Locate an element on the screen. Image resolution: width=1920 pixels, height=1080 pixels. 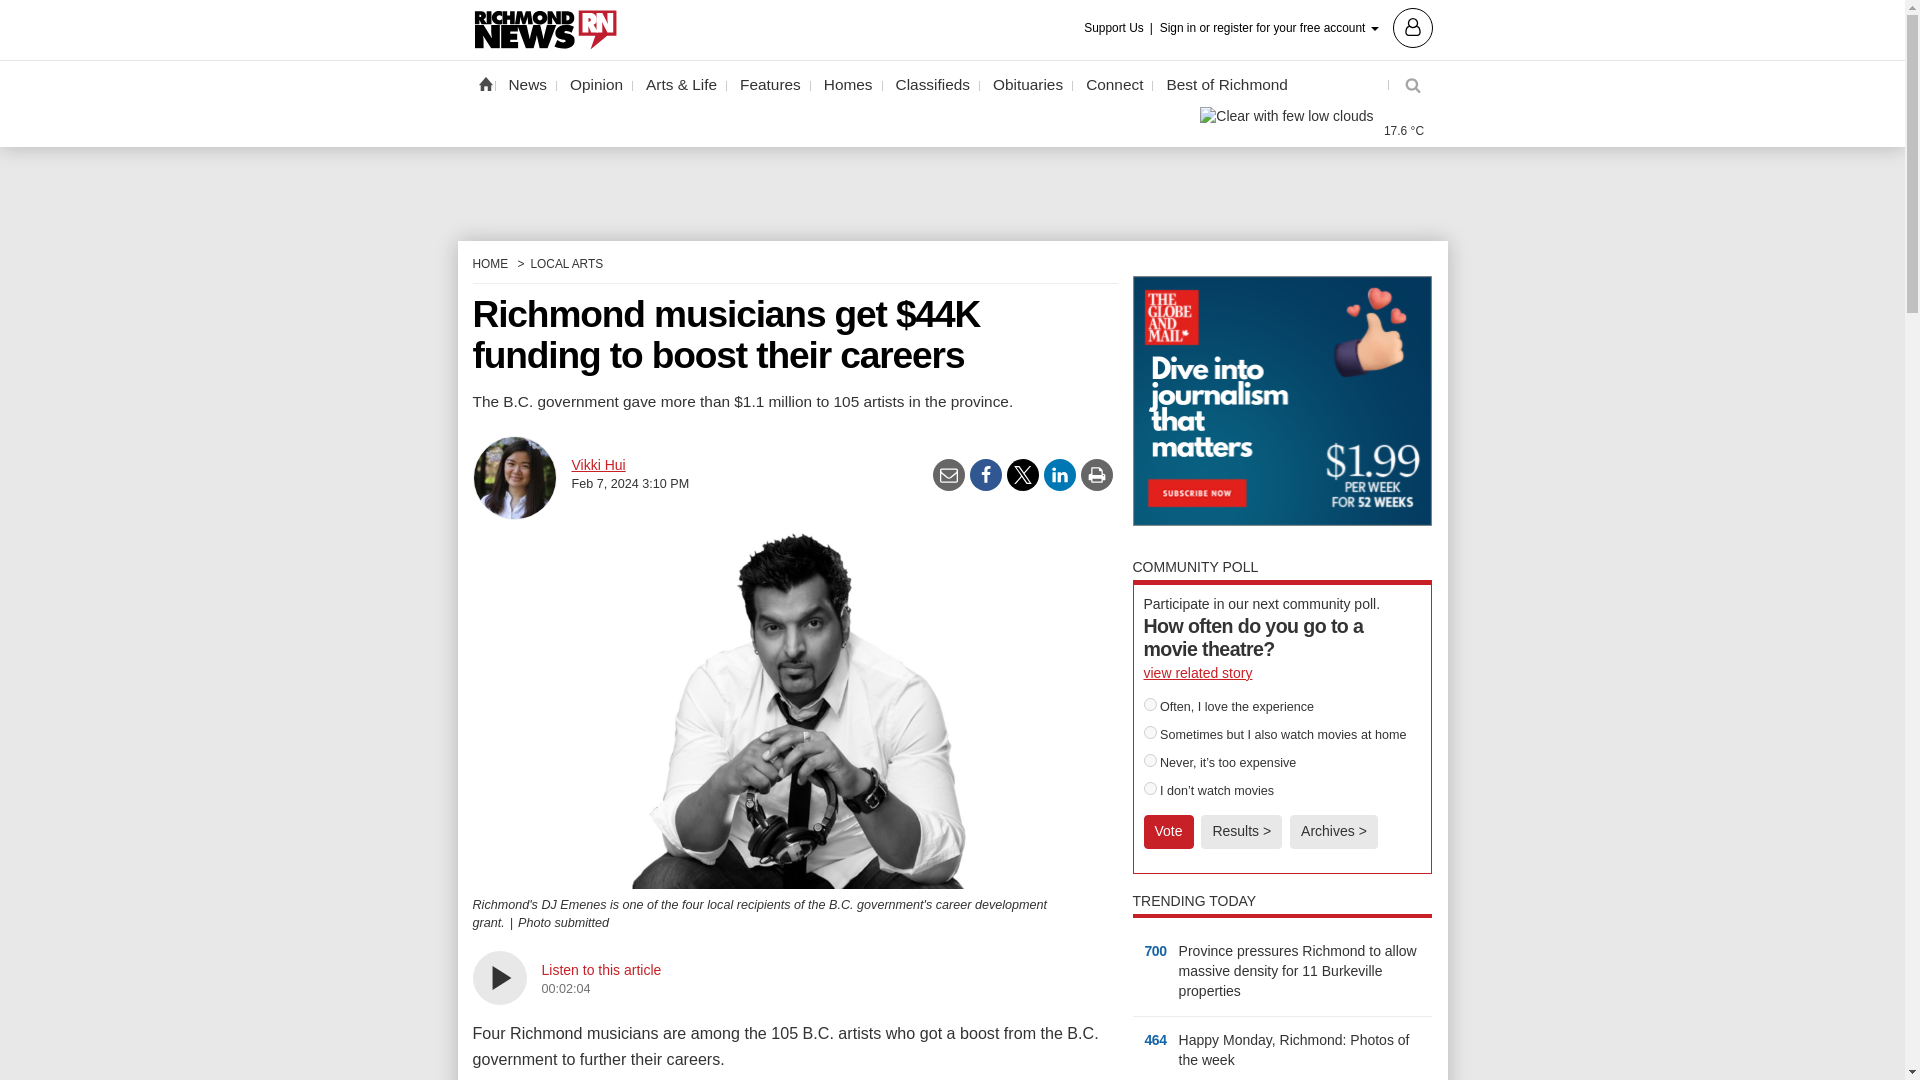
122604 is located at coordinates (1150, 732).